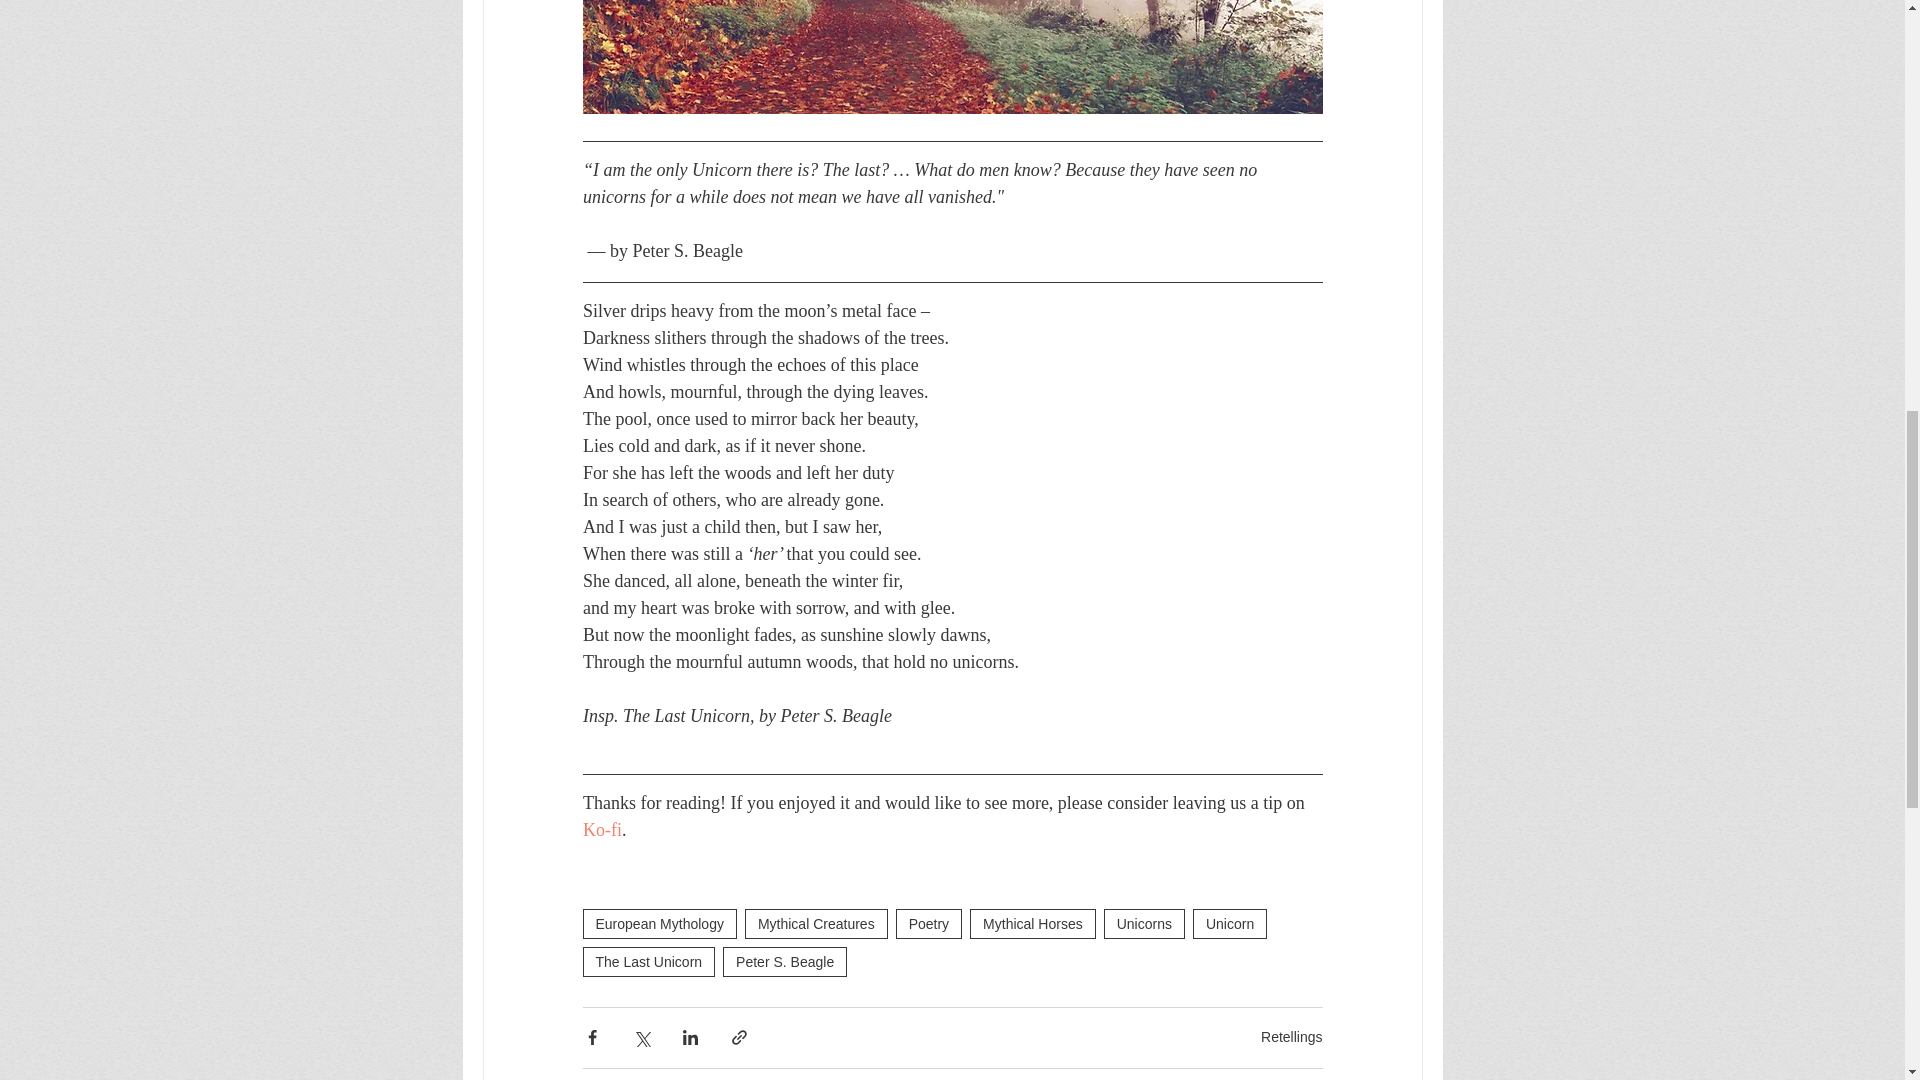 The height and width of the screenshot is (1080, 1920). Describe the element at coordinates (1144, 924) in the screenshot. I see `Unicorns` at that location.